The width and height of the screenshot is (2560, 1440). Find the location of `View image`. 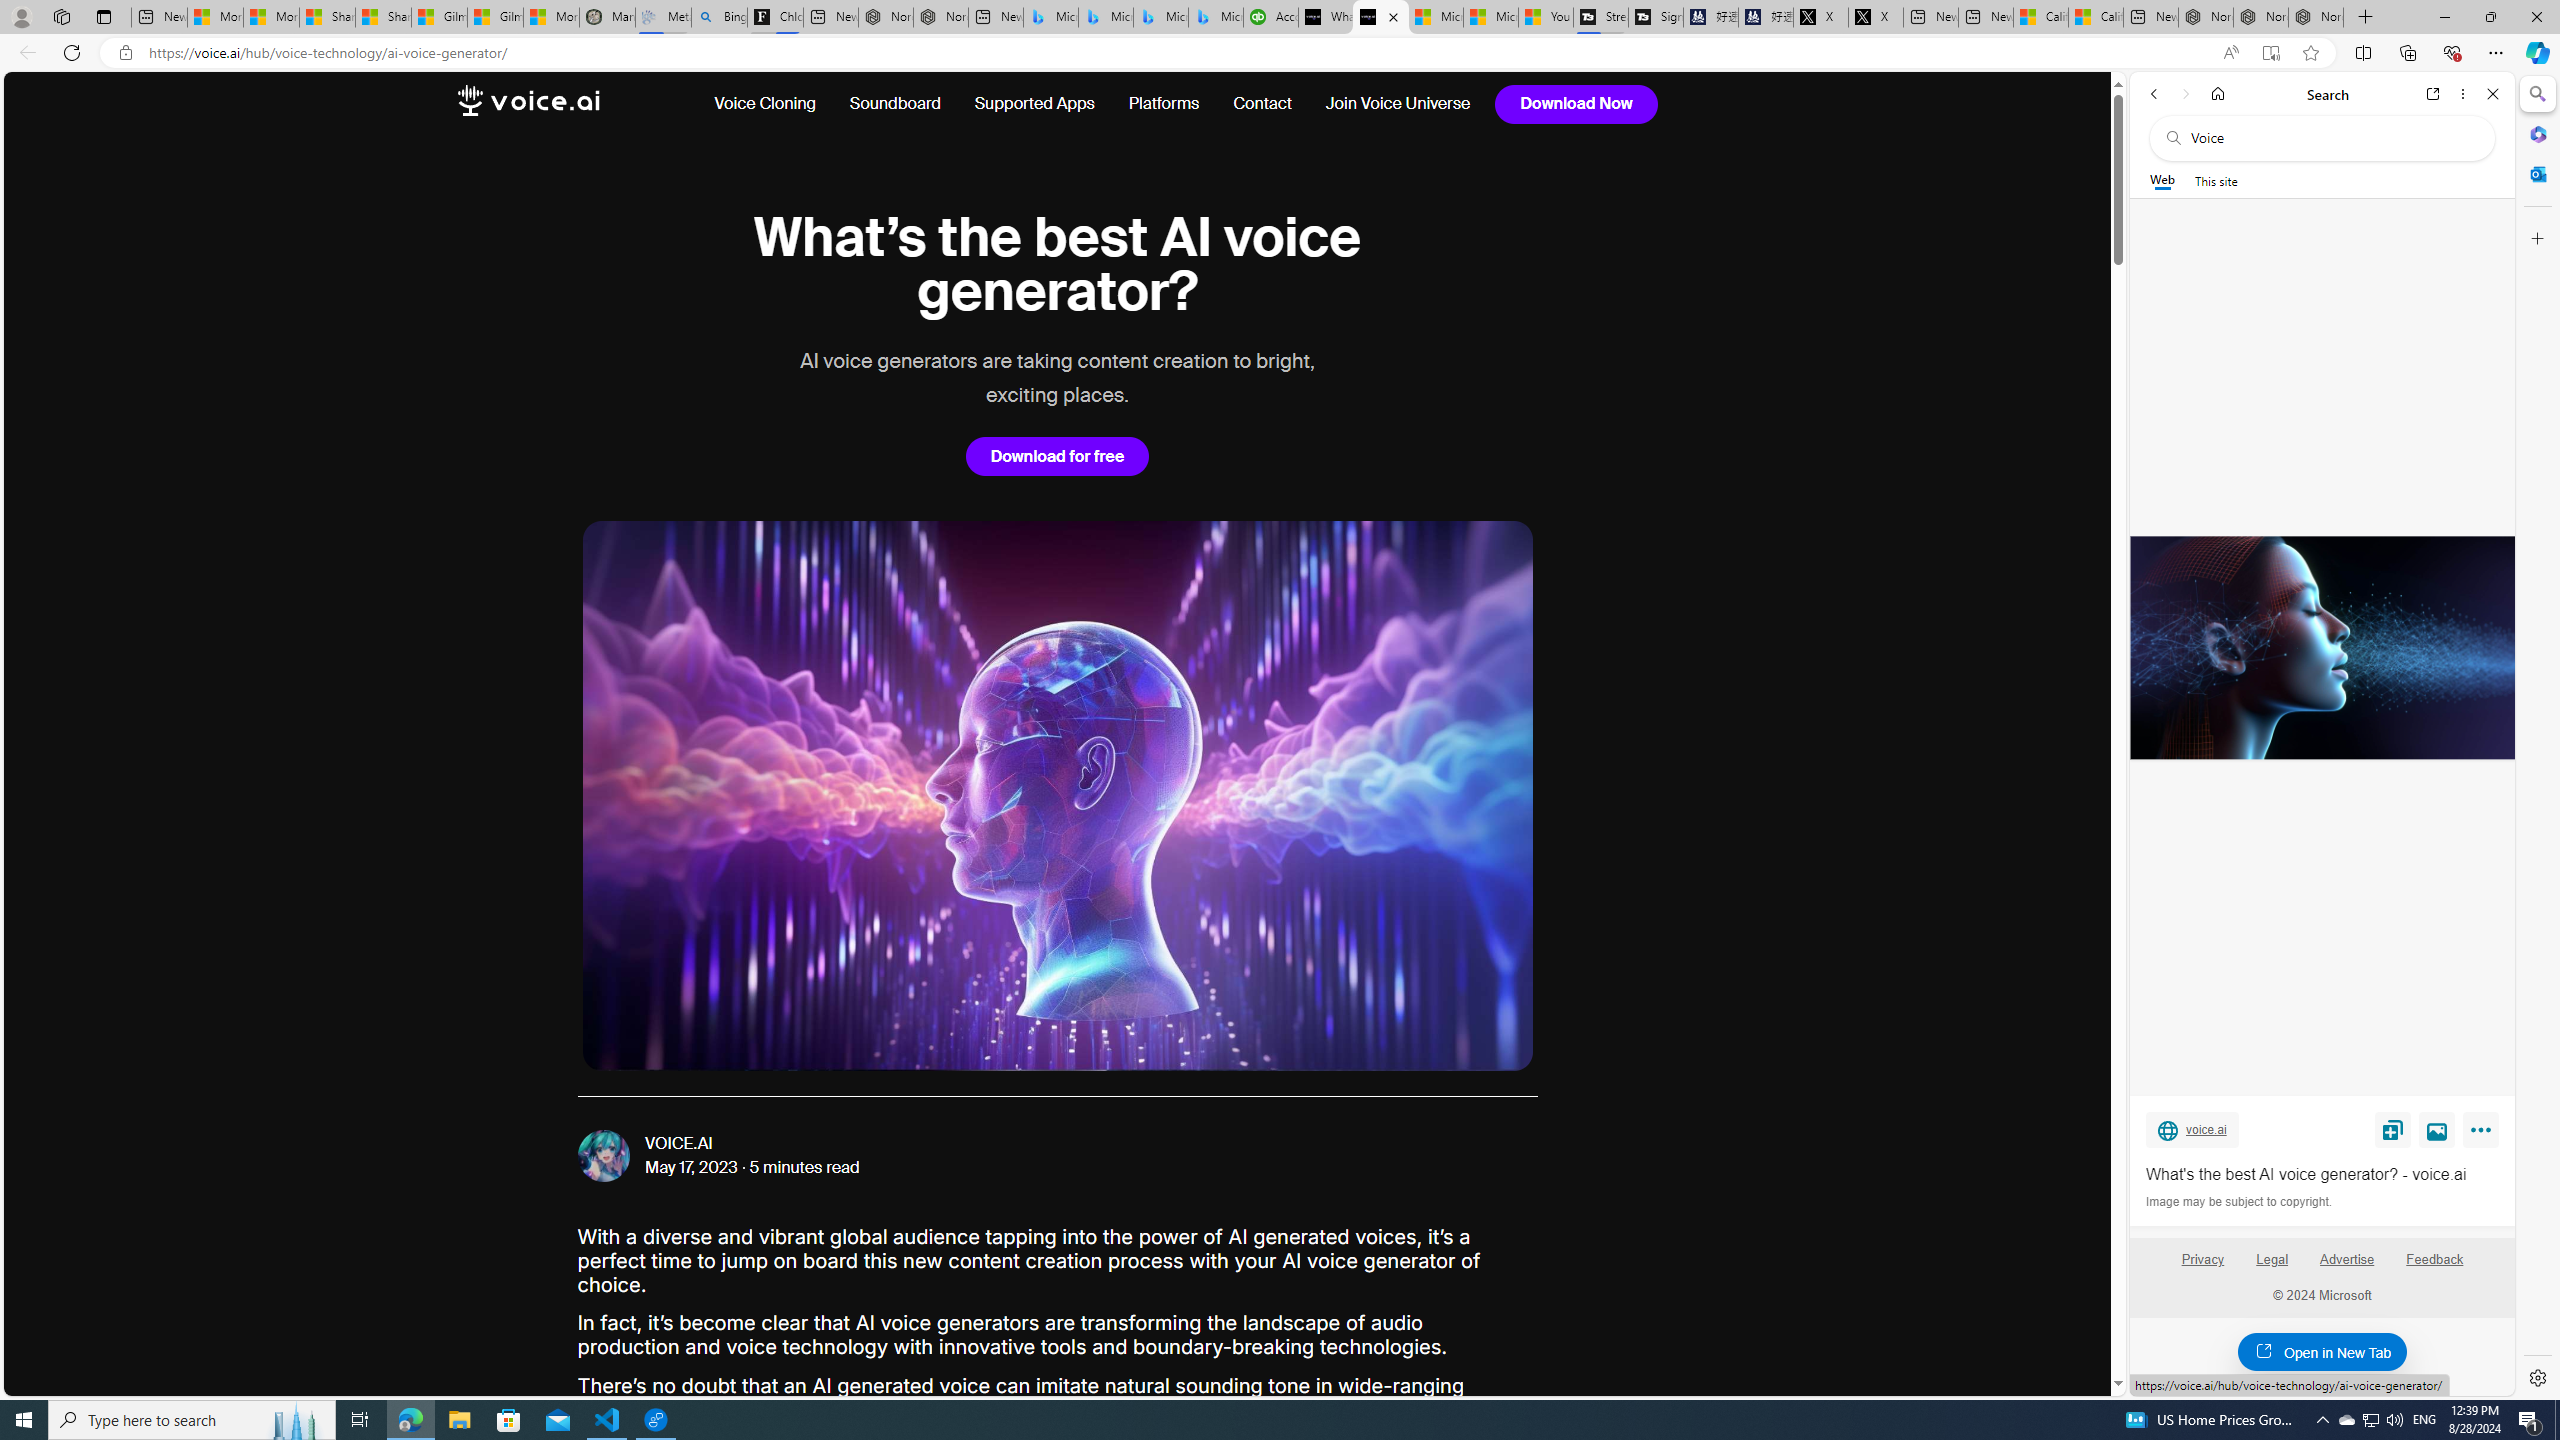

View image is located at coordinates (2437, 1129).